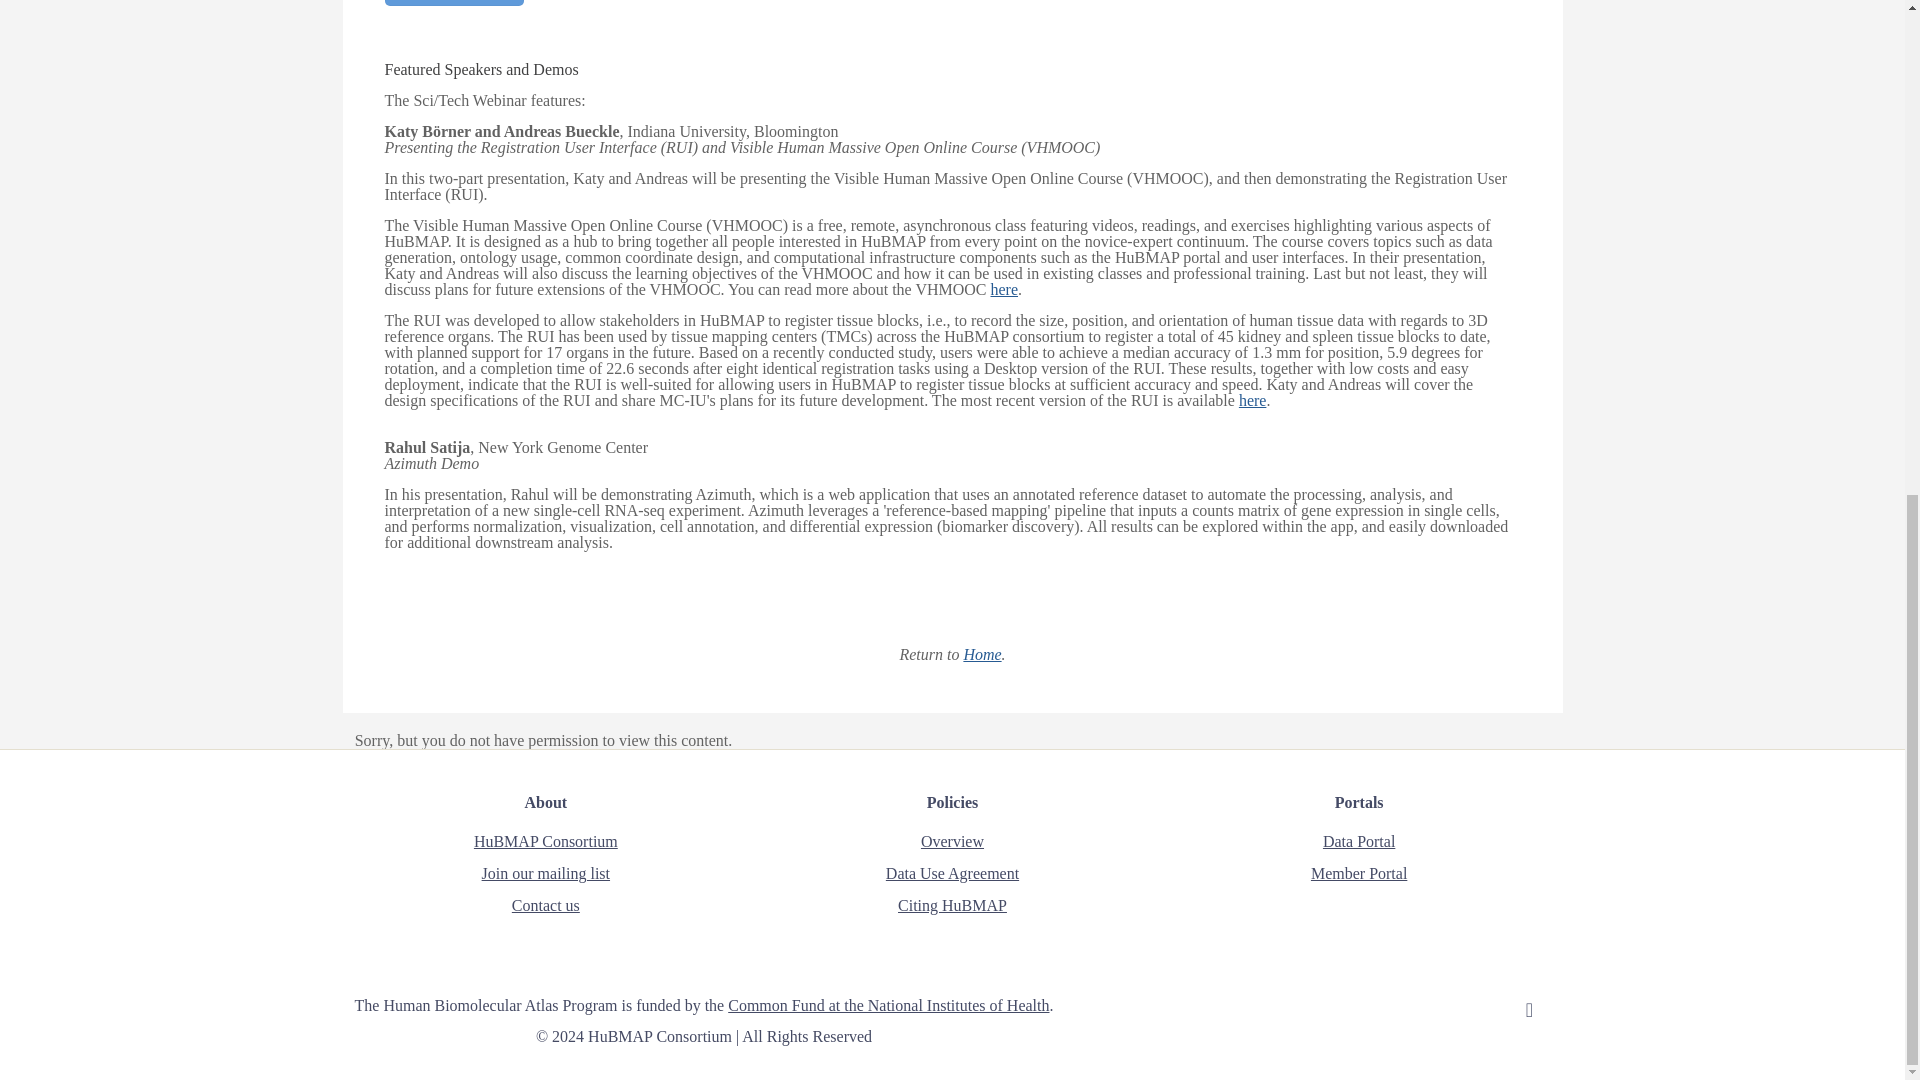 The image size is (1920, 1080). I want to click on YouTube, so click(1478, 1006).